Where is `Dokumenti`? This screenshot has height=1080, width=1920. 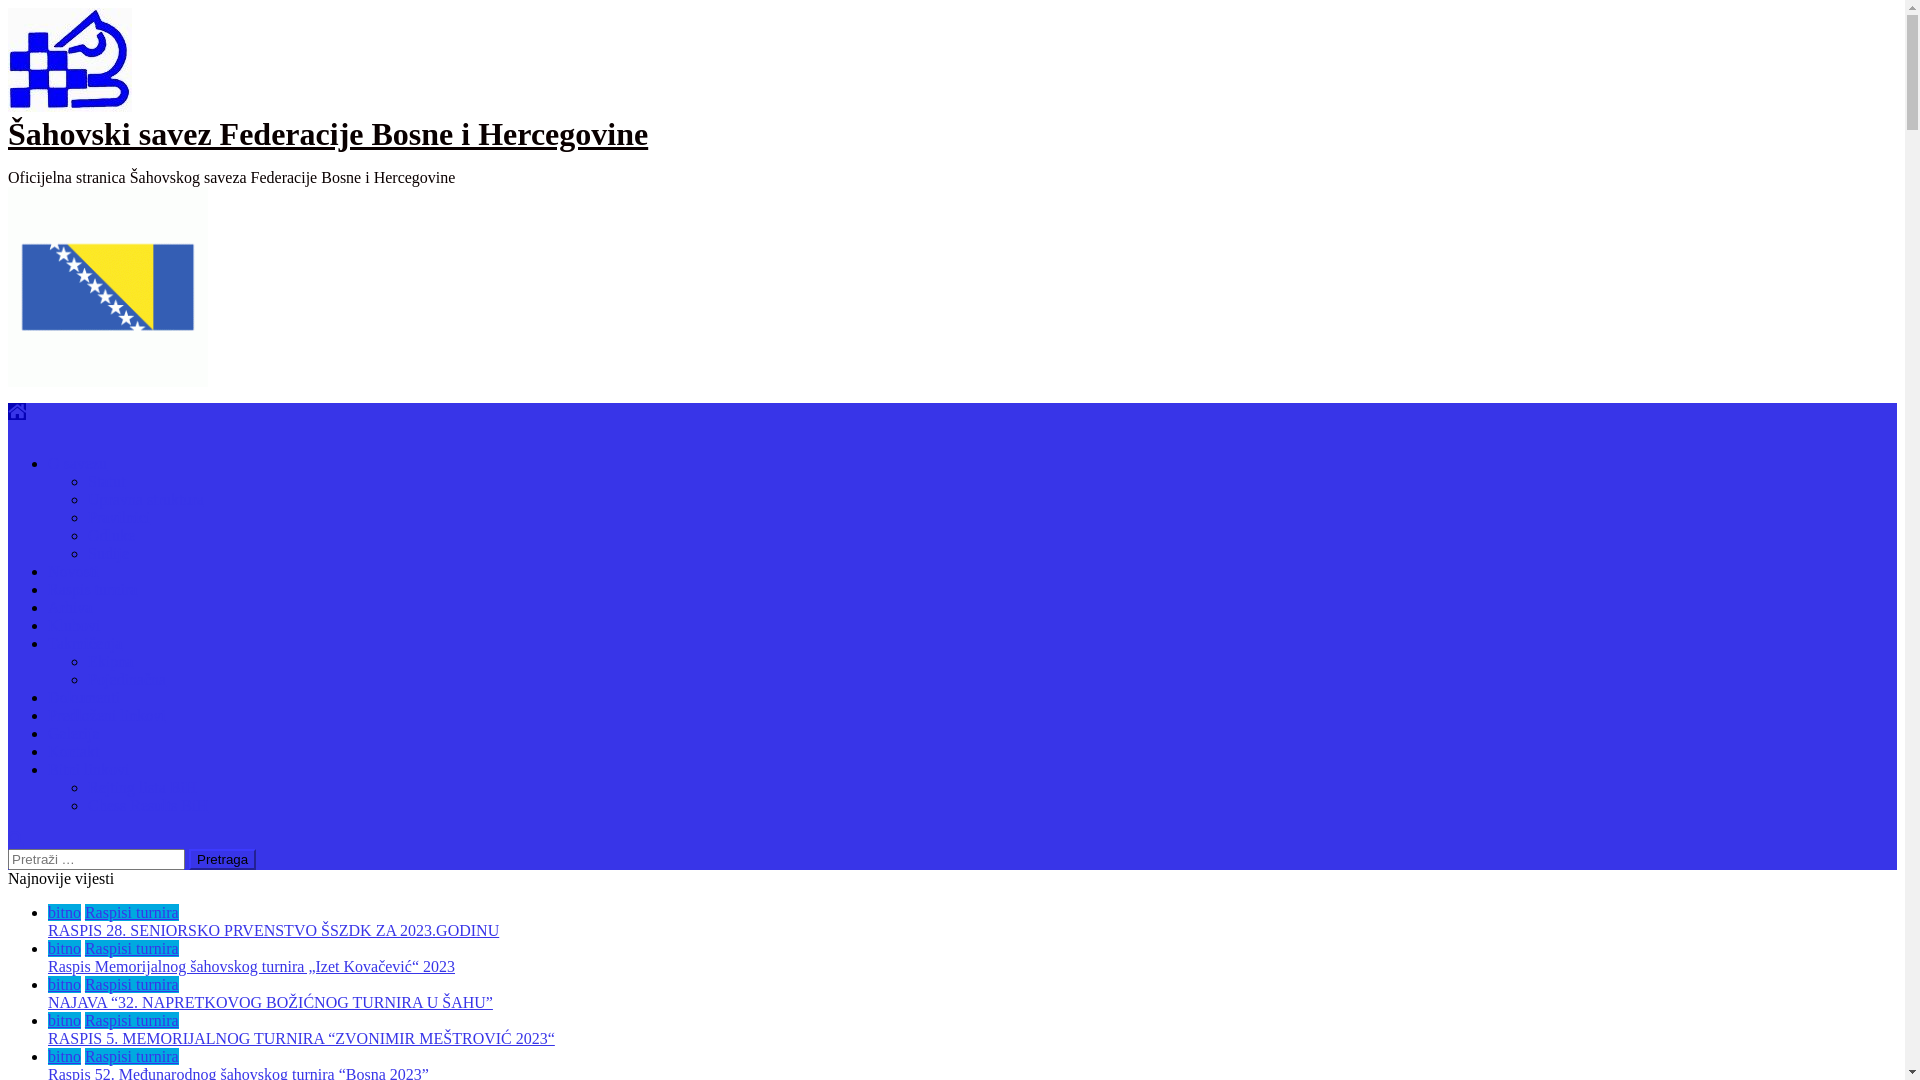
Dokumenti is located at coordinates (84, 698).